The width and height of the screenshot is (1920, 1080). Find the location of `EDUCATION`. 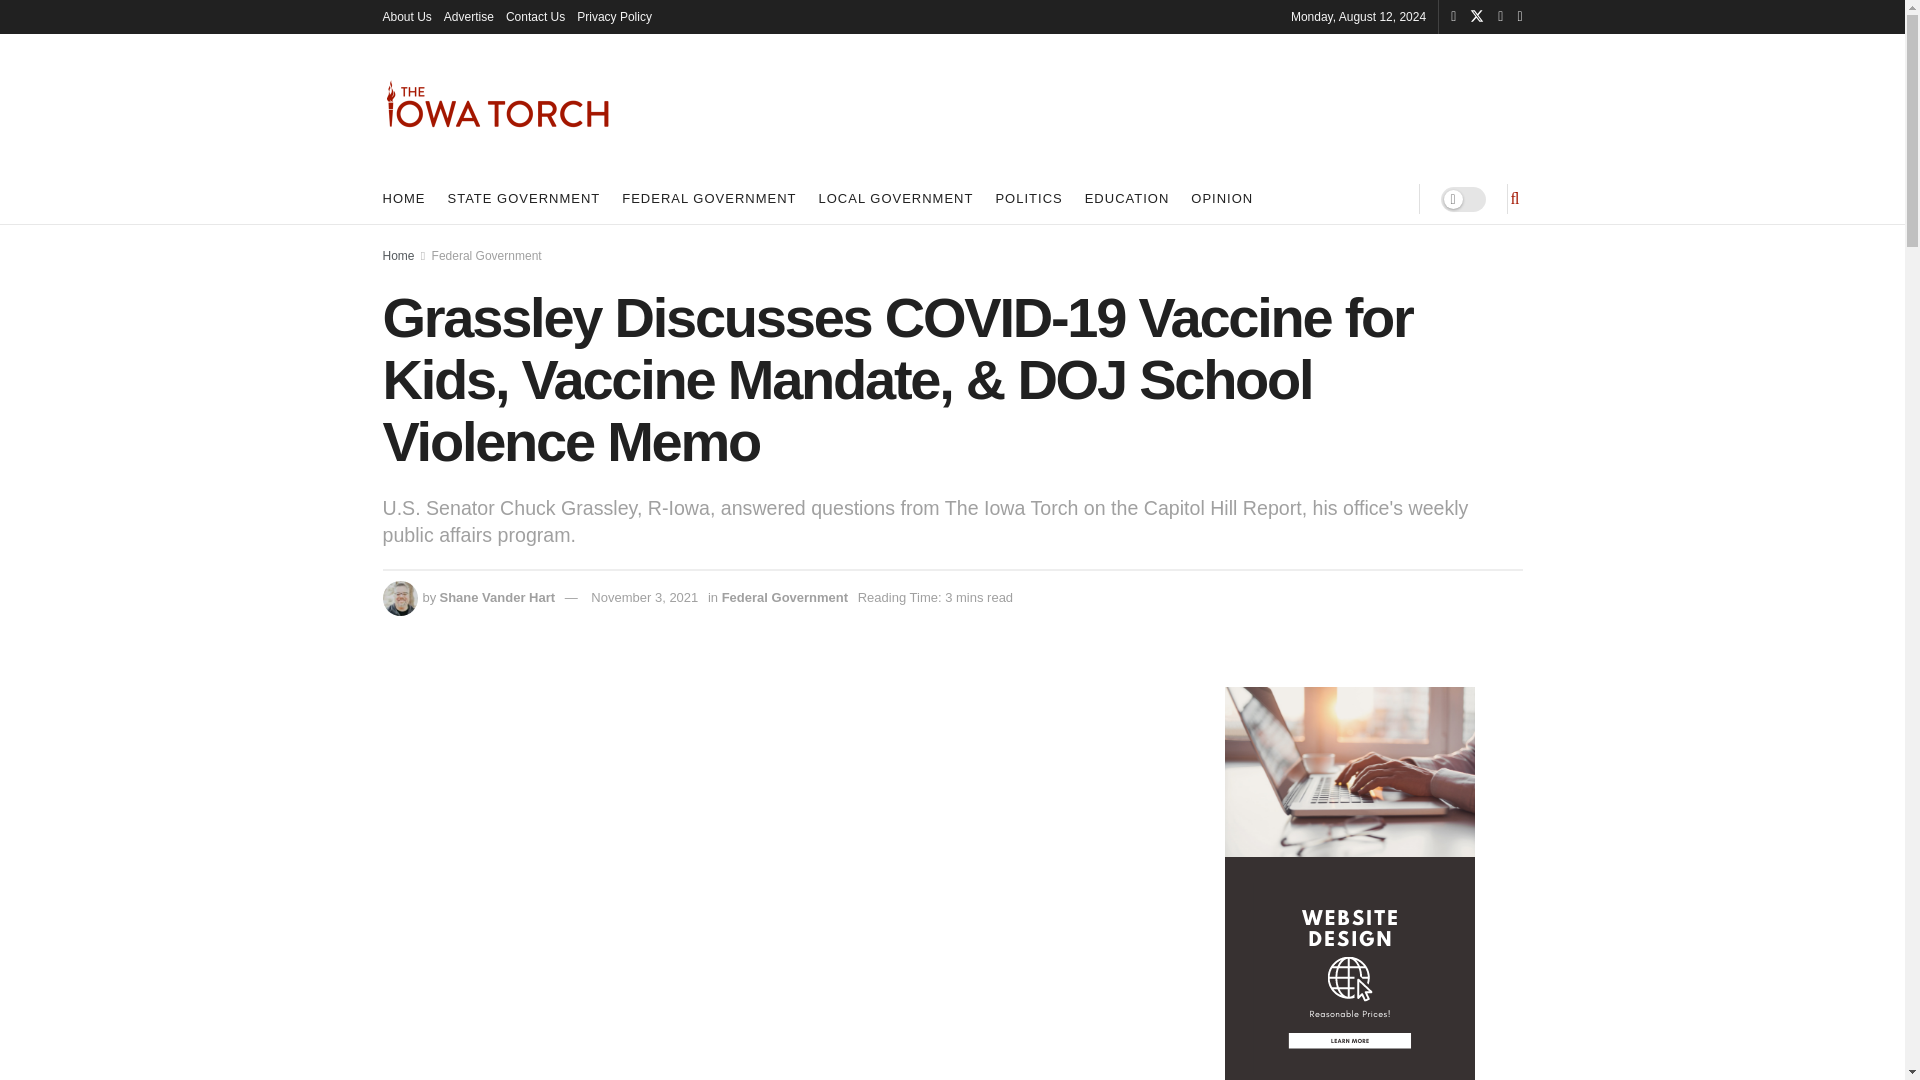

EDUCATION is located at coordinates (1126, 198).